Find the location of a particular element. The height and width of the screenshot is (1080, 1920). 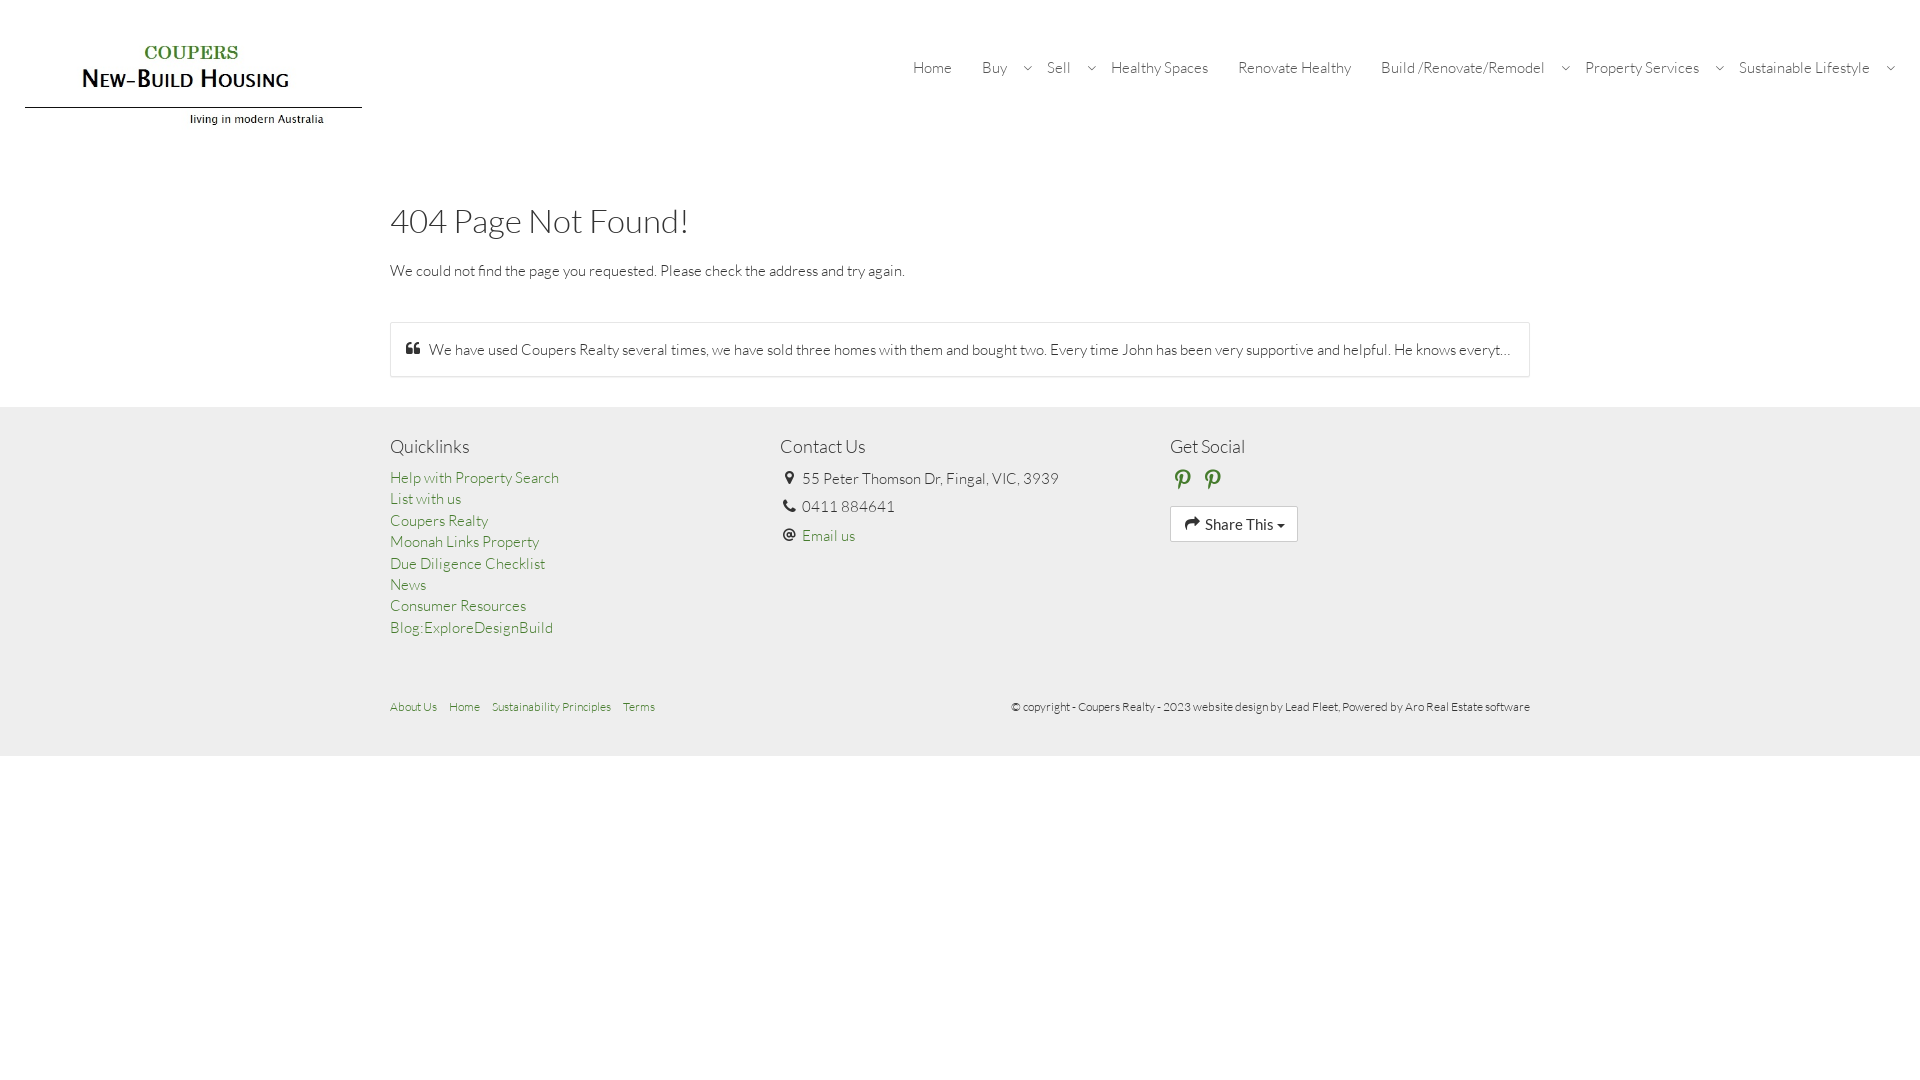

Buy is located at coordinates (1000, 68).